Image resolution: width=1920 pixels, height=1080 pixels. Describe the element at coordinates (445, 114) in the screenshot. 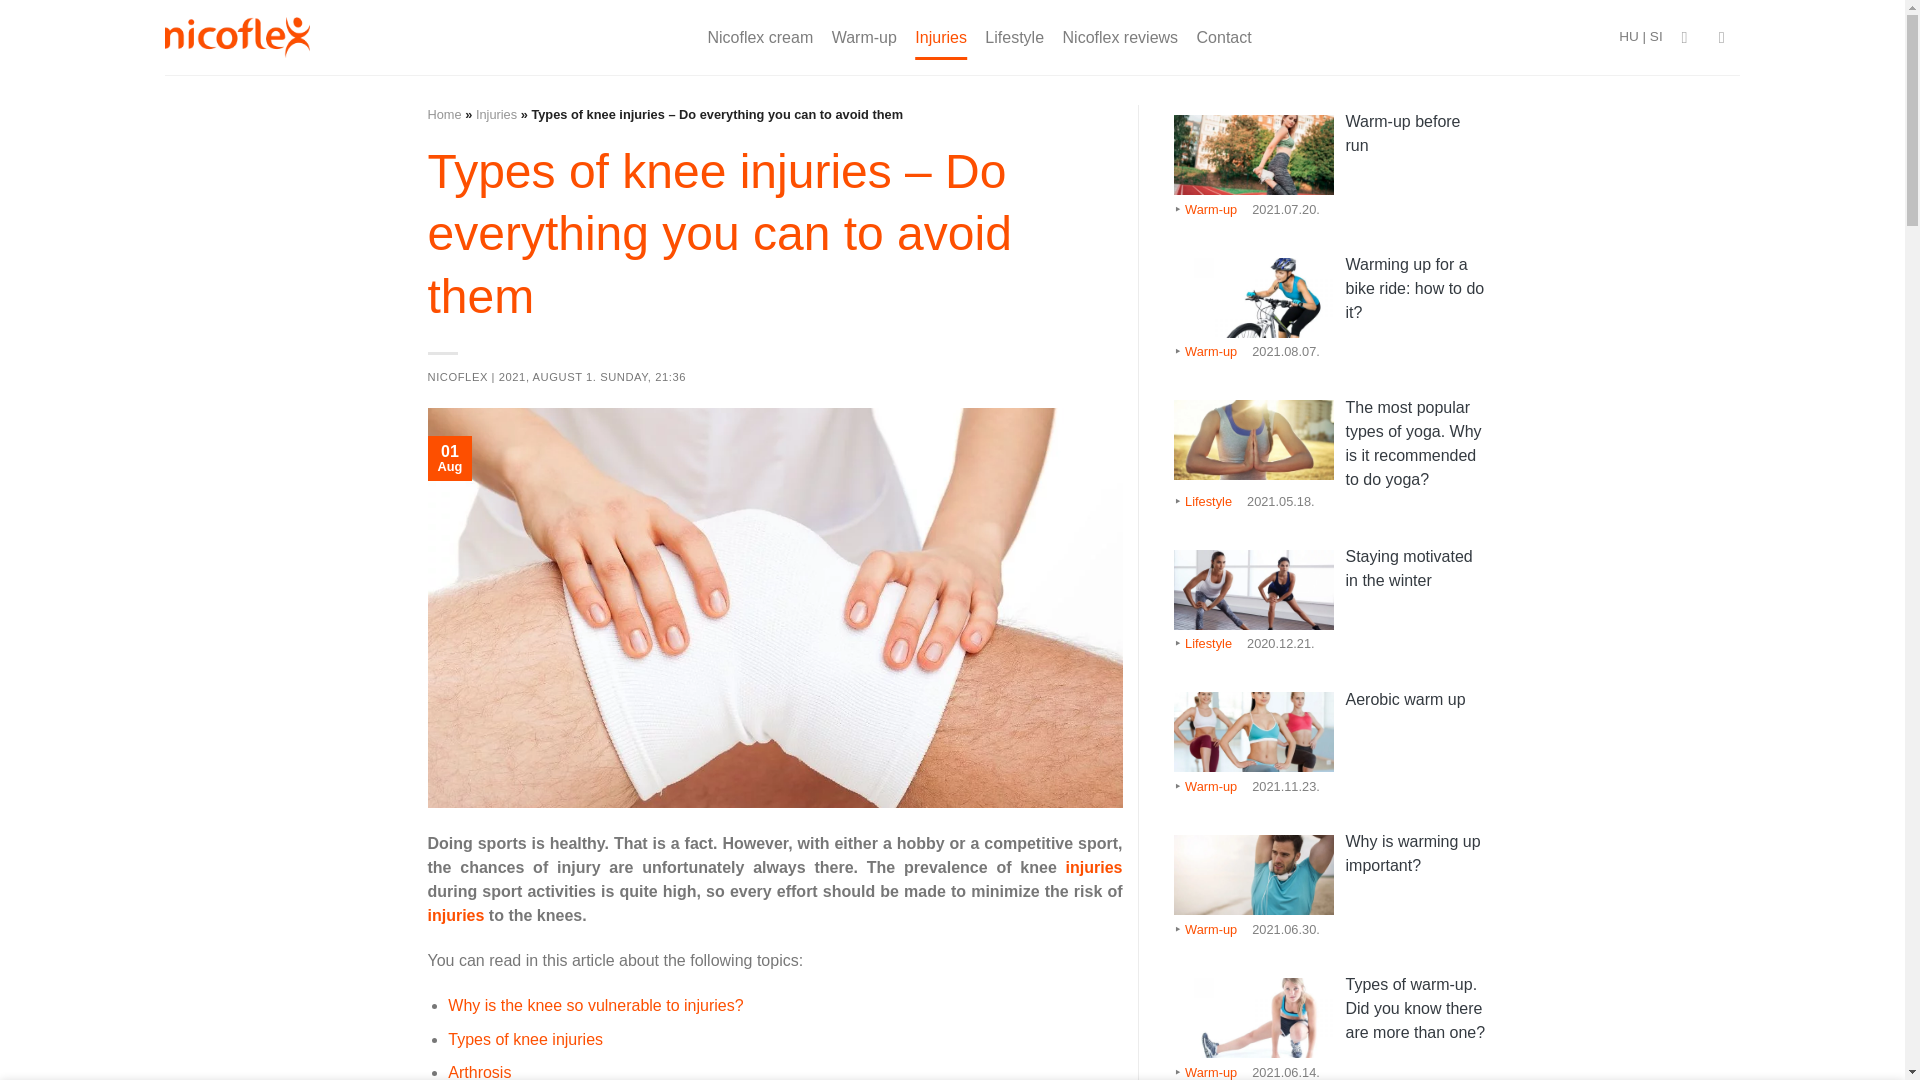

I see `Home` at that location.